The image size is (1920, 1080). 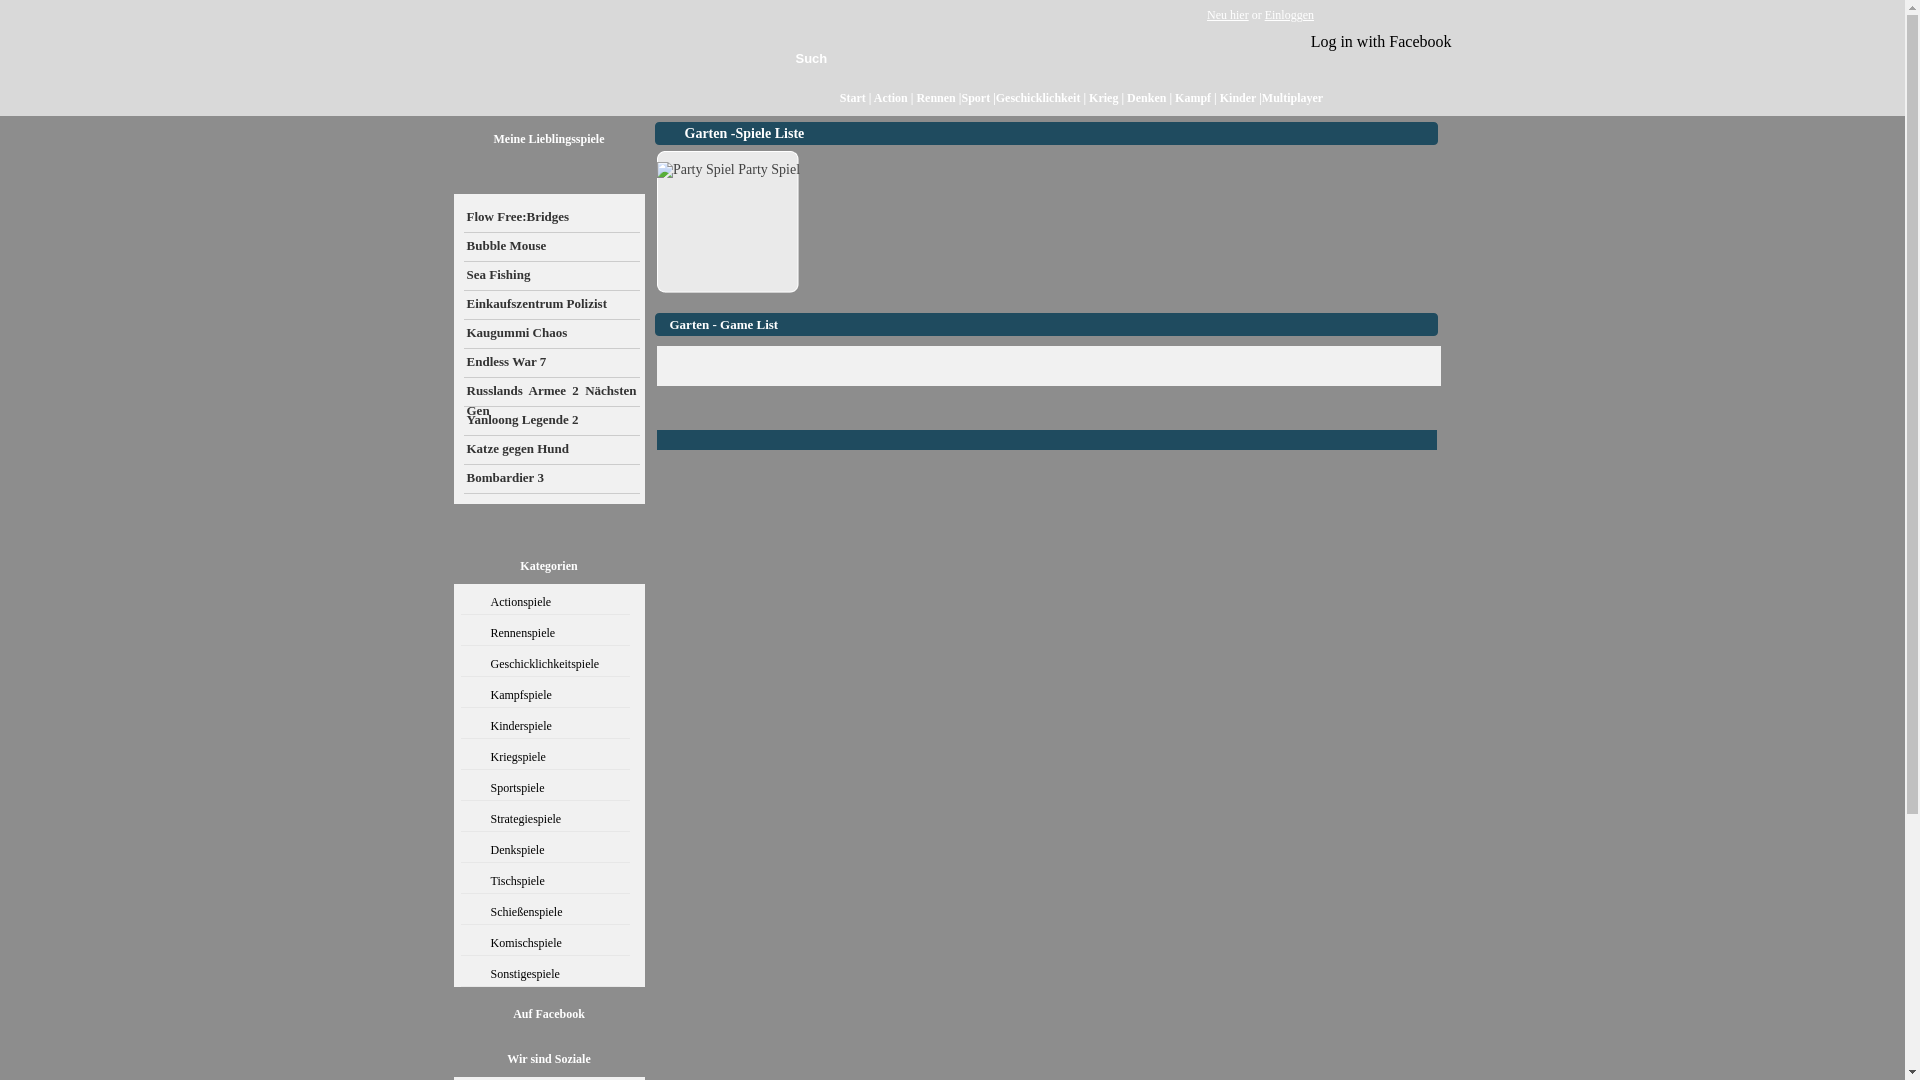 I want to click on Action, so click(x=891, y=98).